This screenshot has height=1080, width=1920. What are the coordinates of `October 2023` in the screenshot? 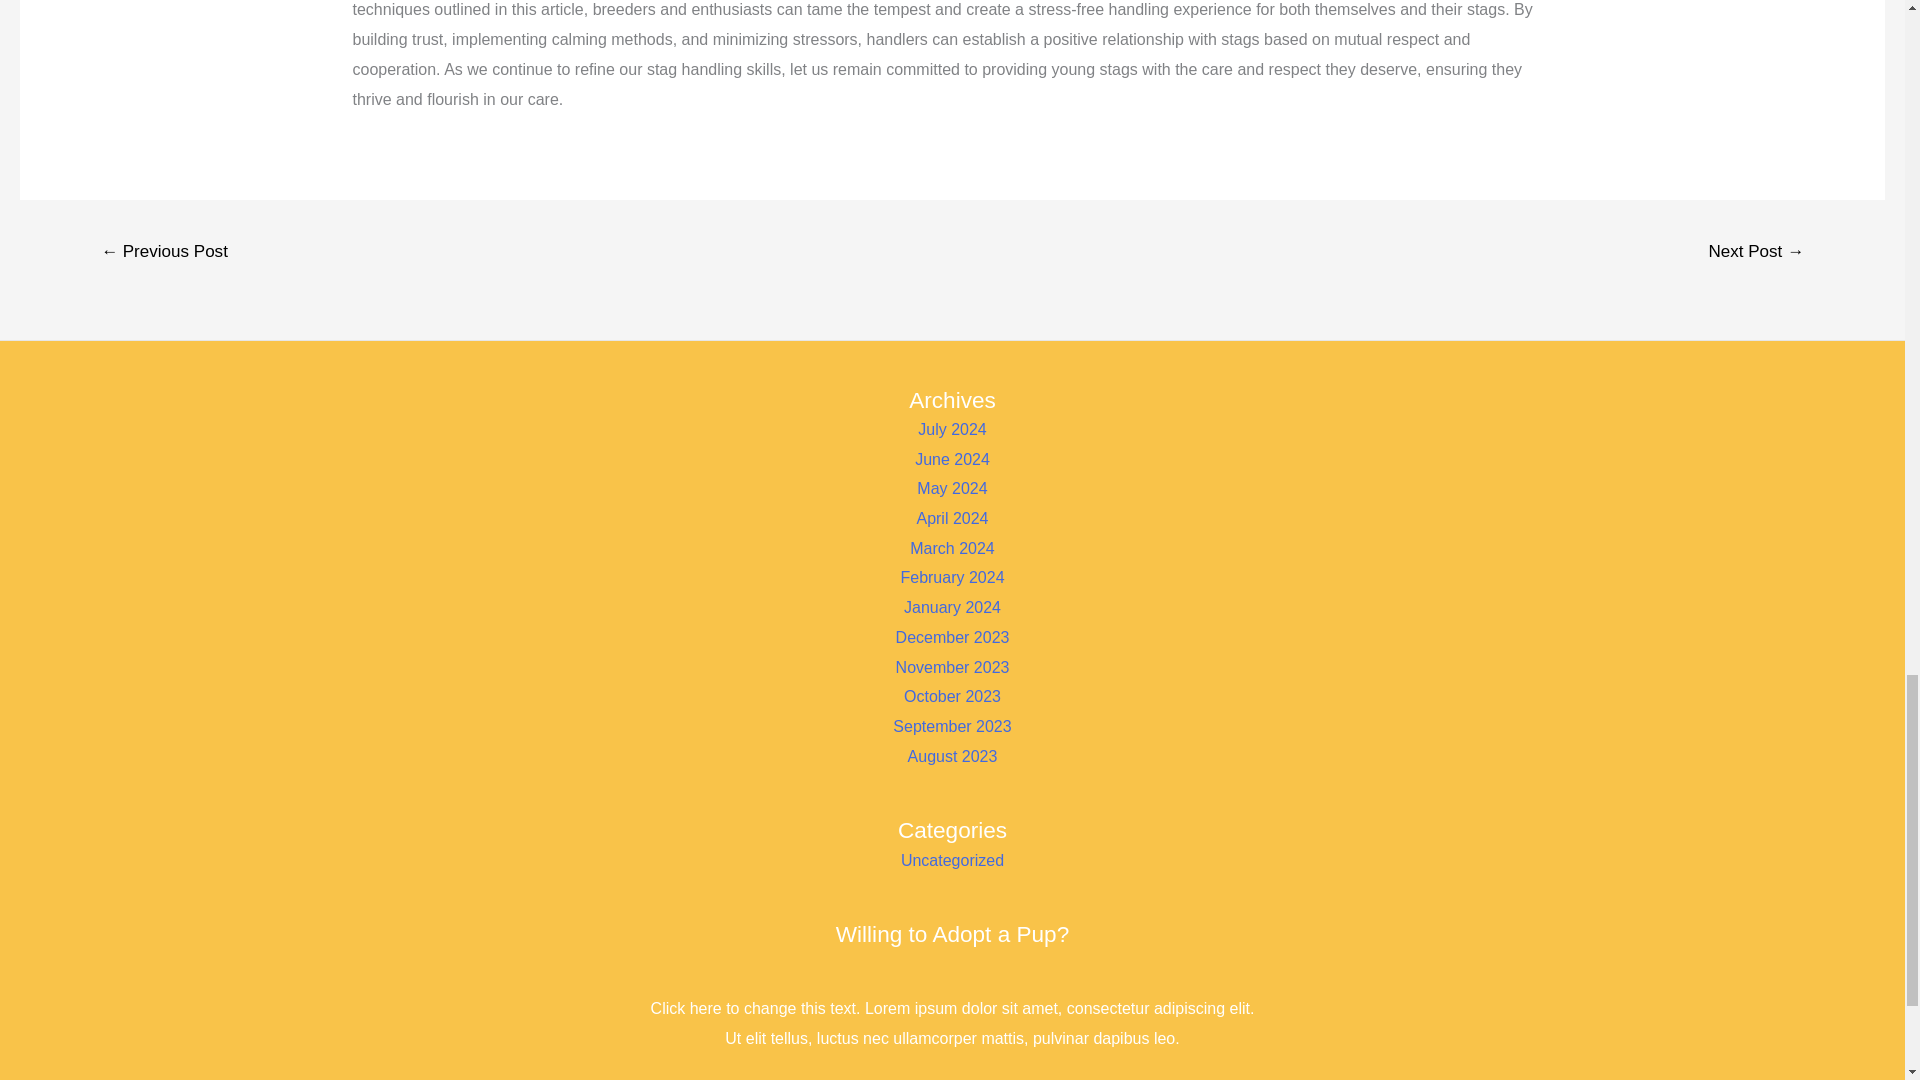 It's located at (952, 696).